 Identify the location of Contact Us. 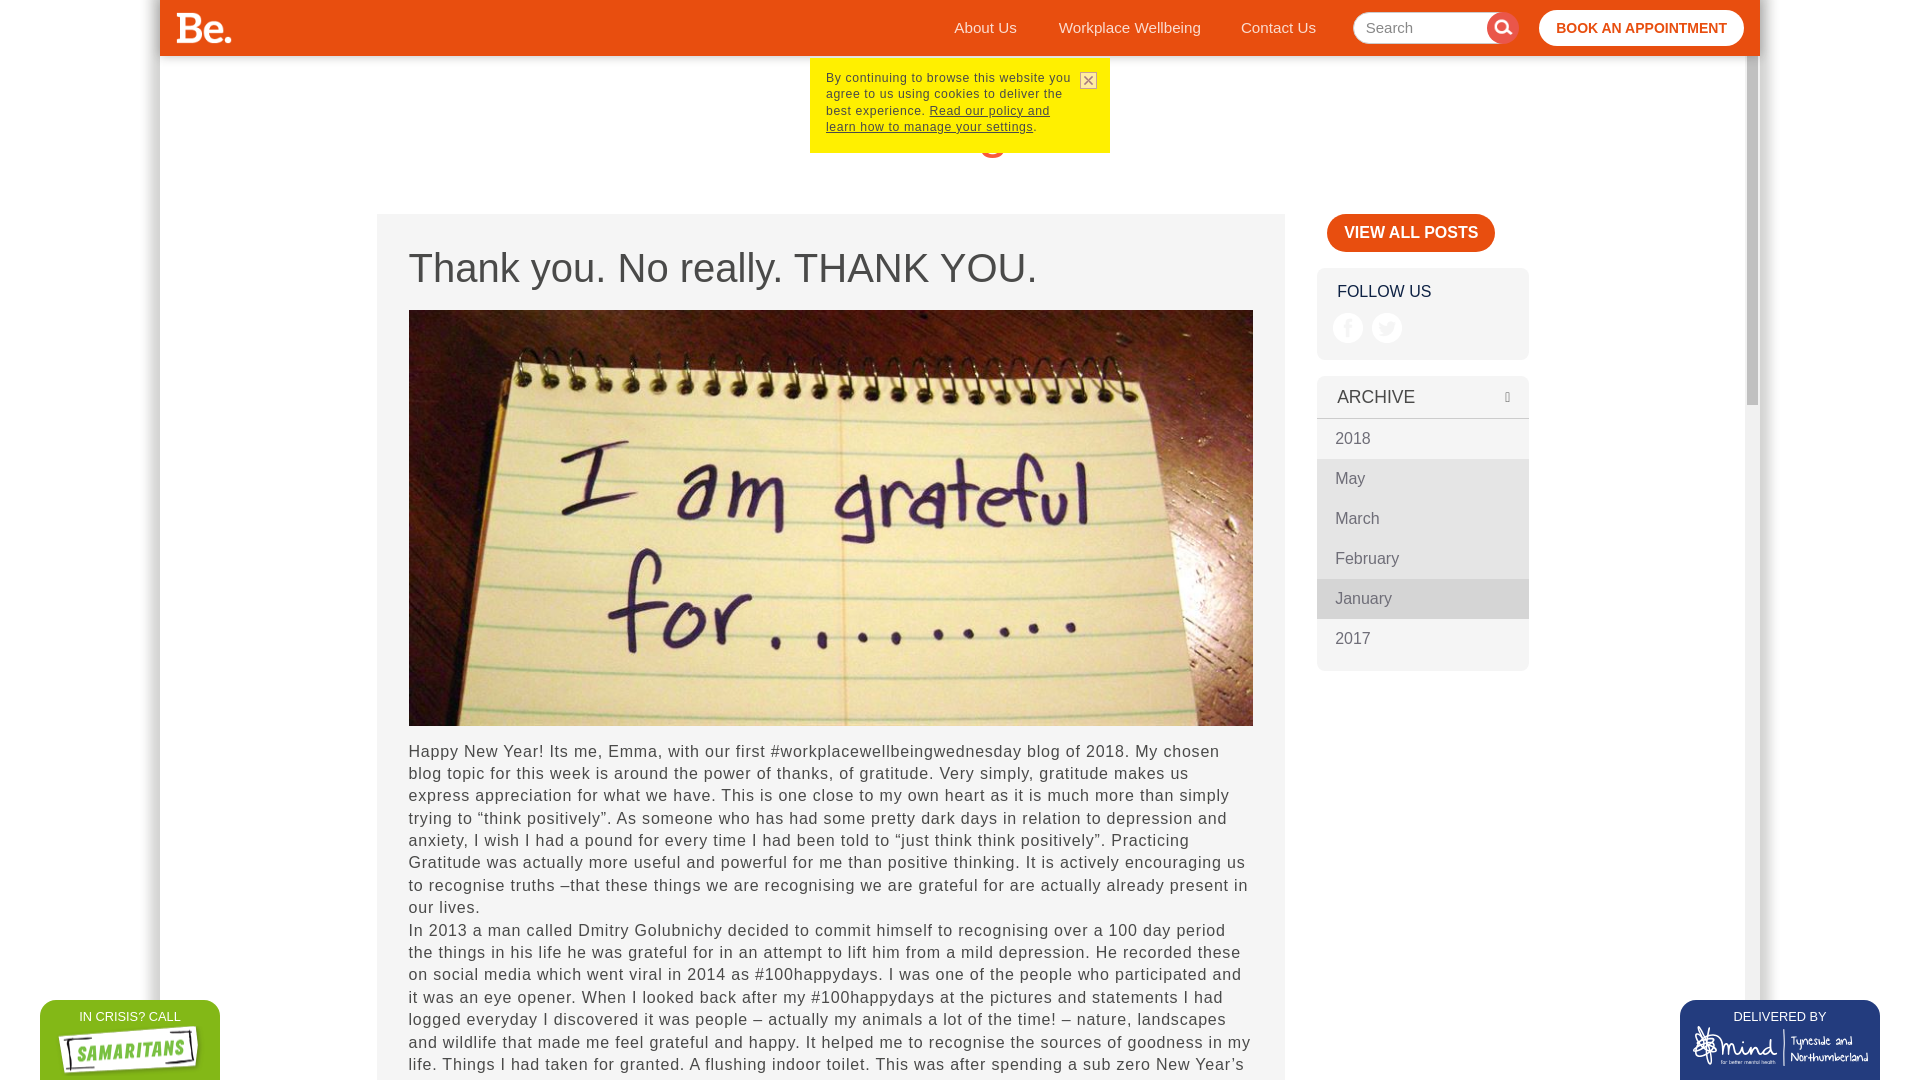
(1278, 28).